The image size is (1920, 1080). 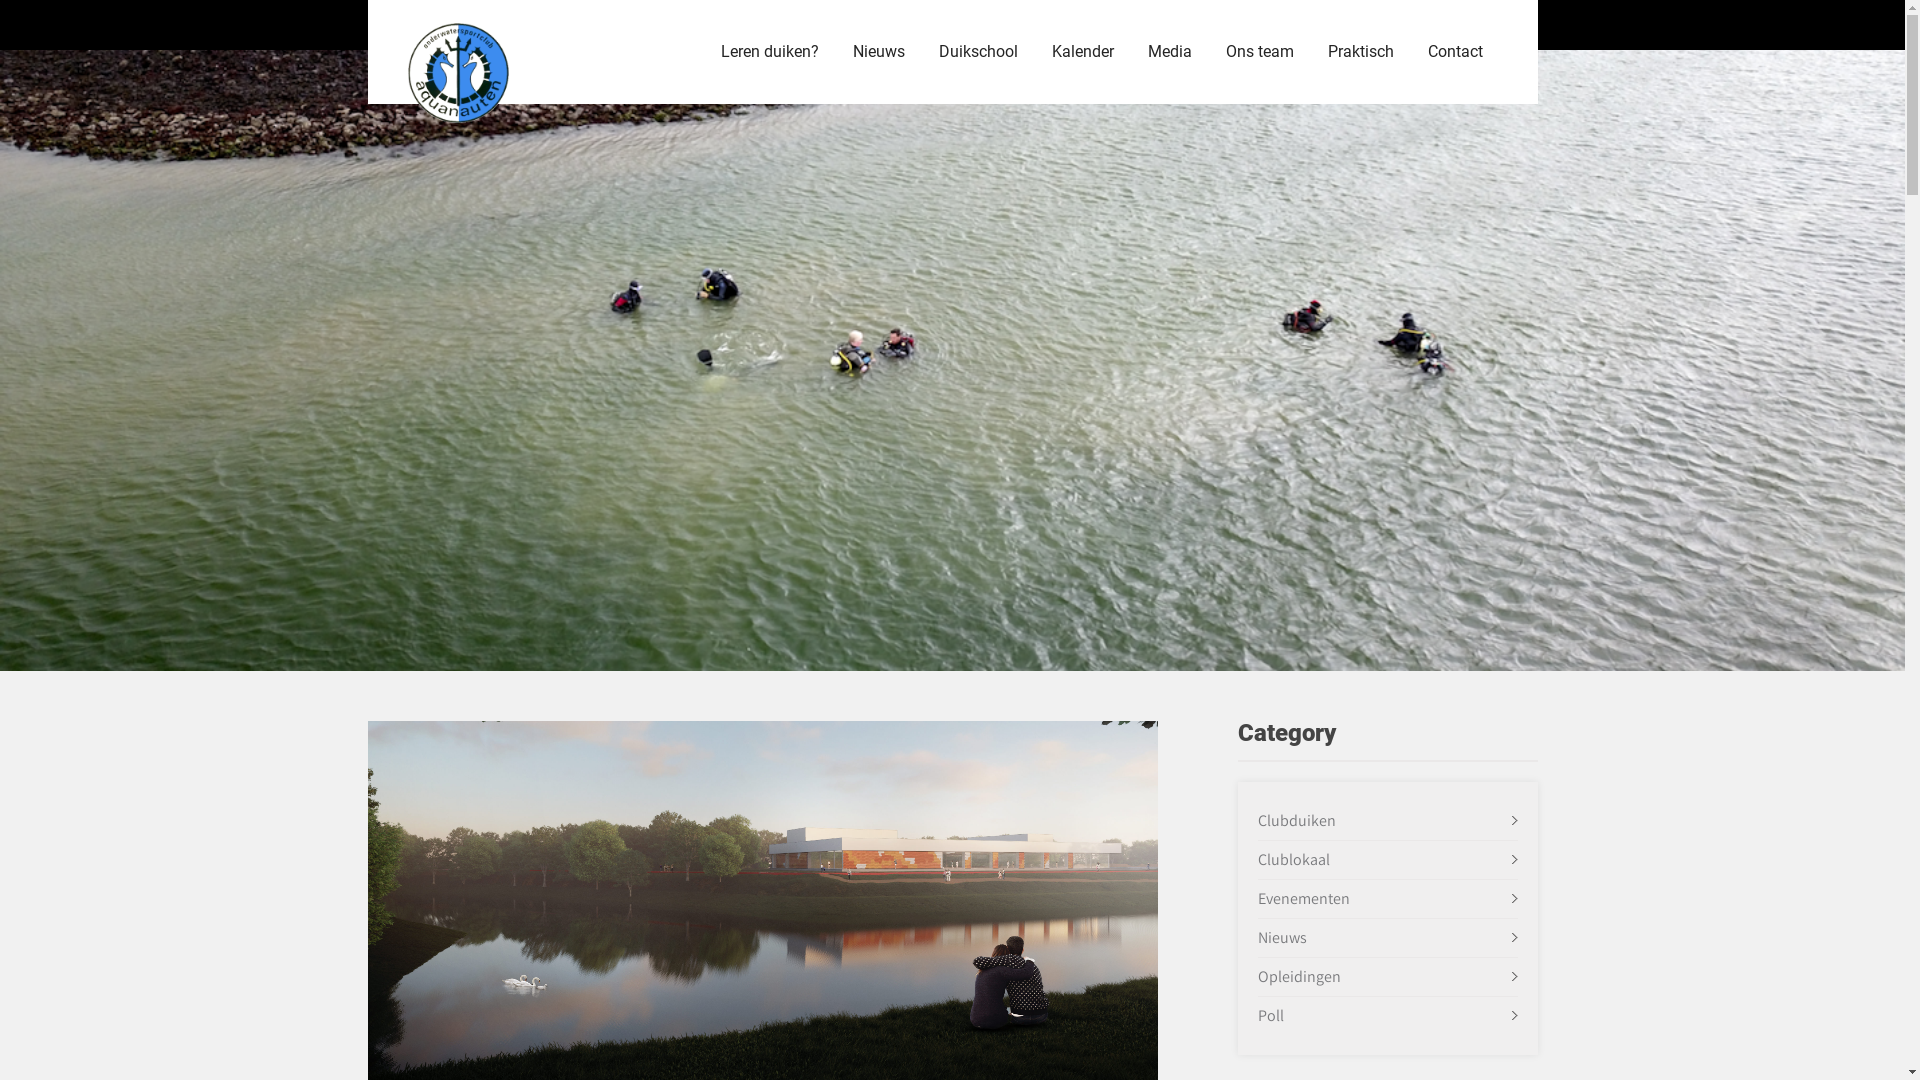 What do you see at coordinates (1271, 1016) in the screenshot?
I see `Poll` at bounding box center [1271, 1016].